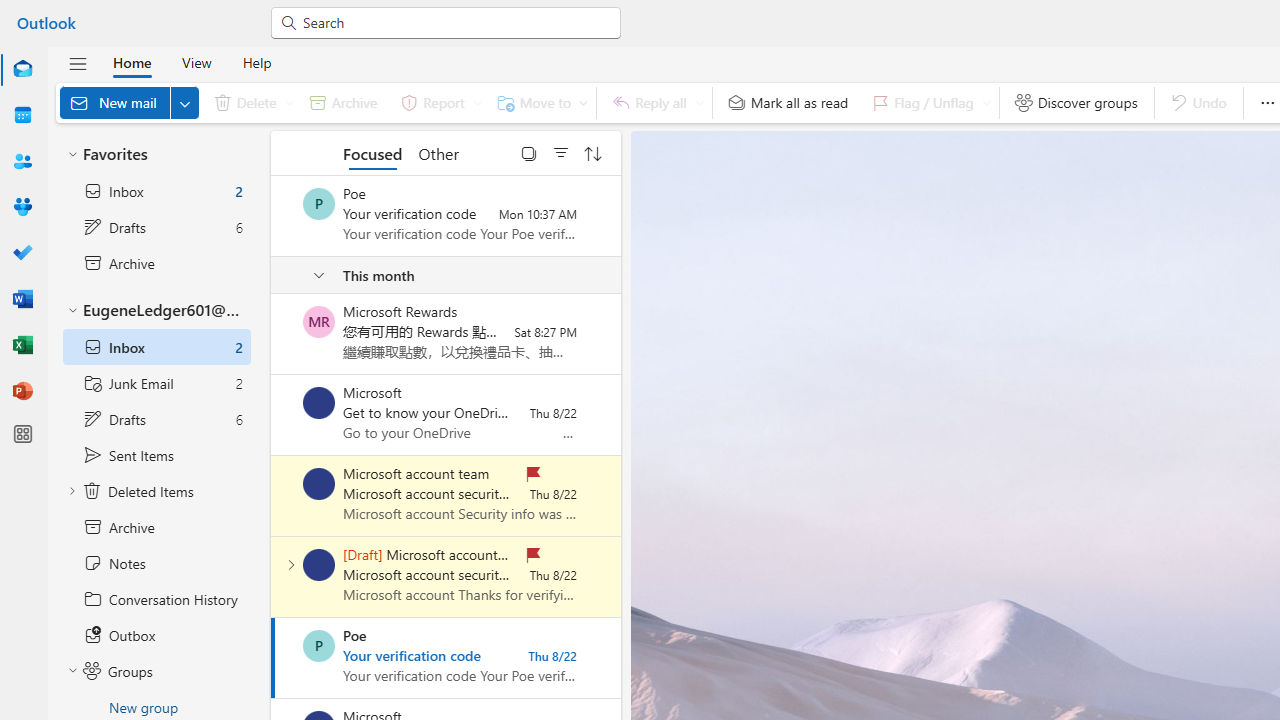 This screenshot has width=1280, height=720. I want to click on Mail, so click(22, 70).